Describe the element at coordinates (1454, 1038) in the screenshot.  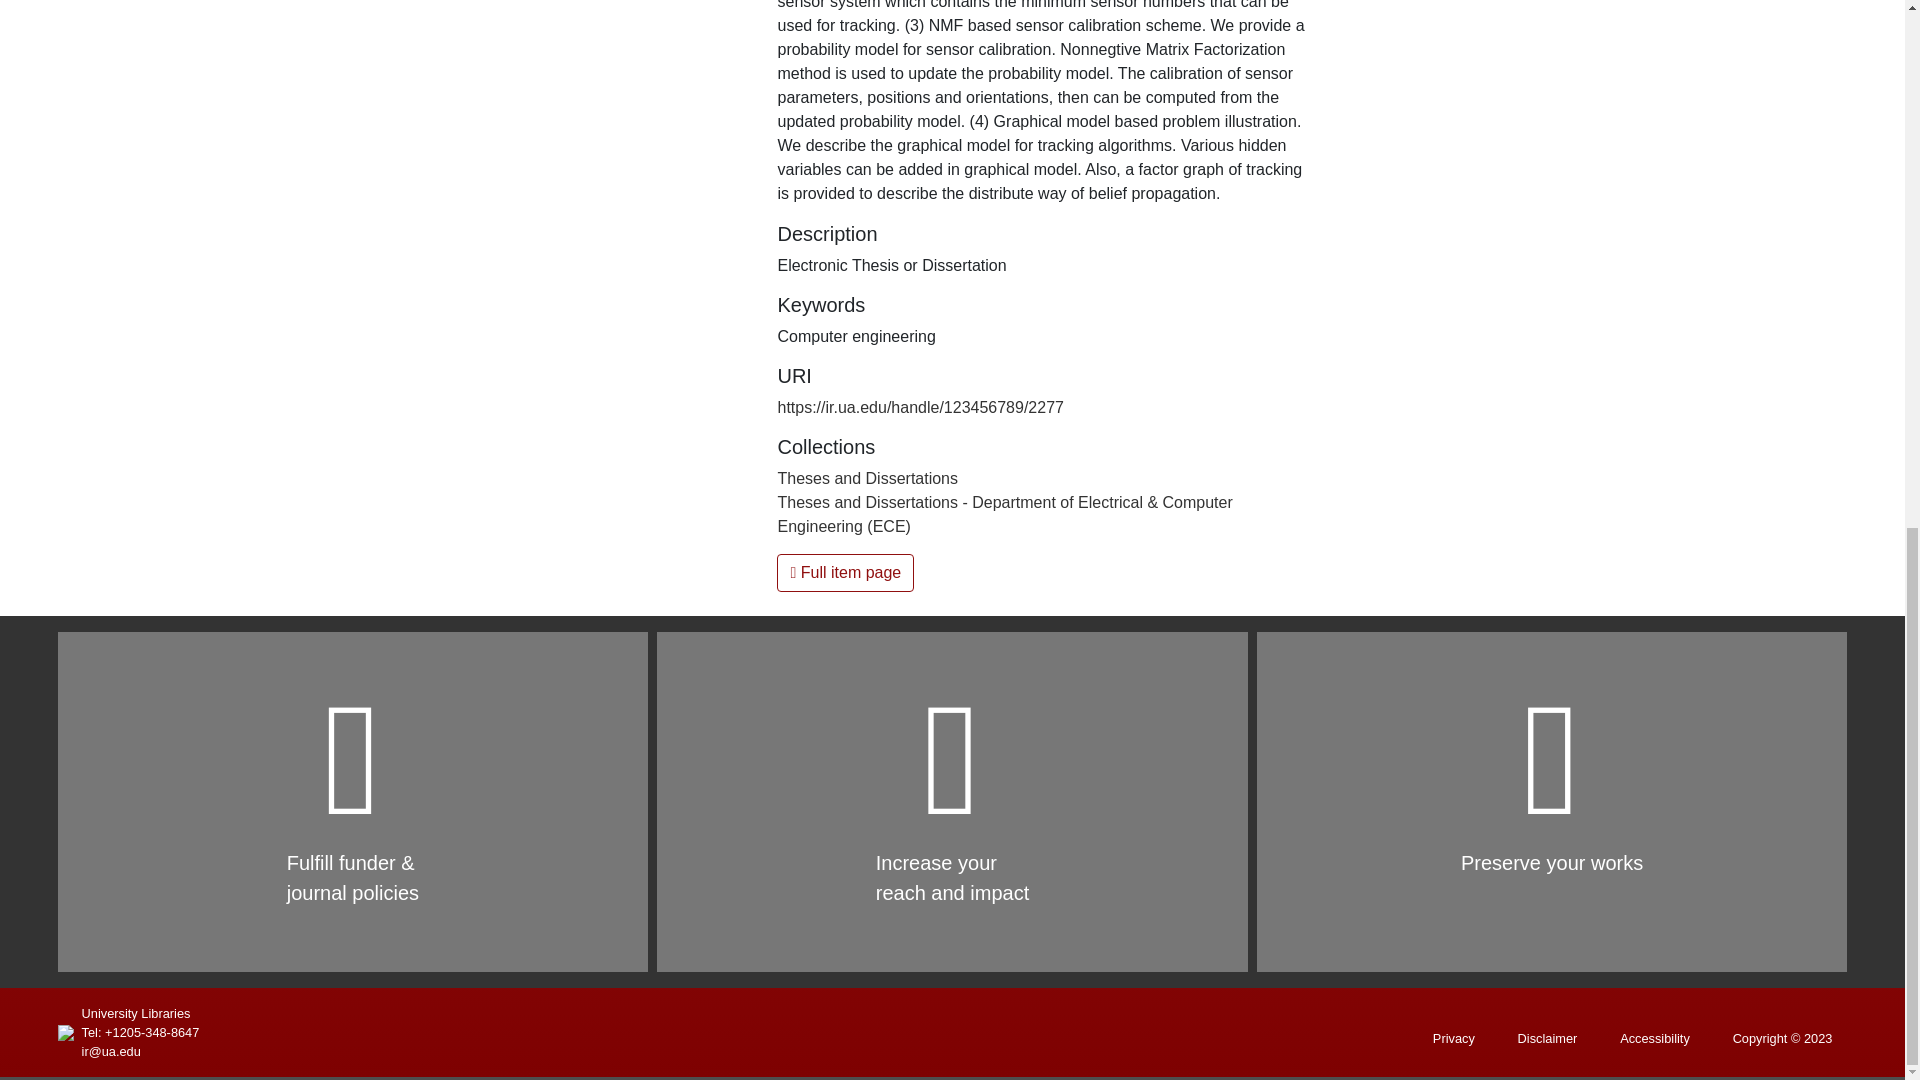
I see `Privacy` at that location.